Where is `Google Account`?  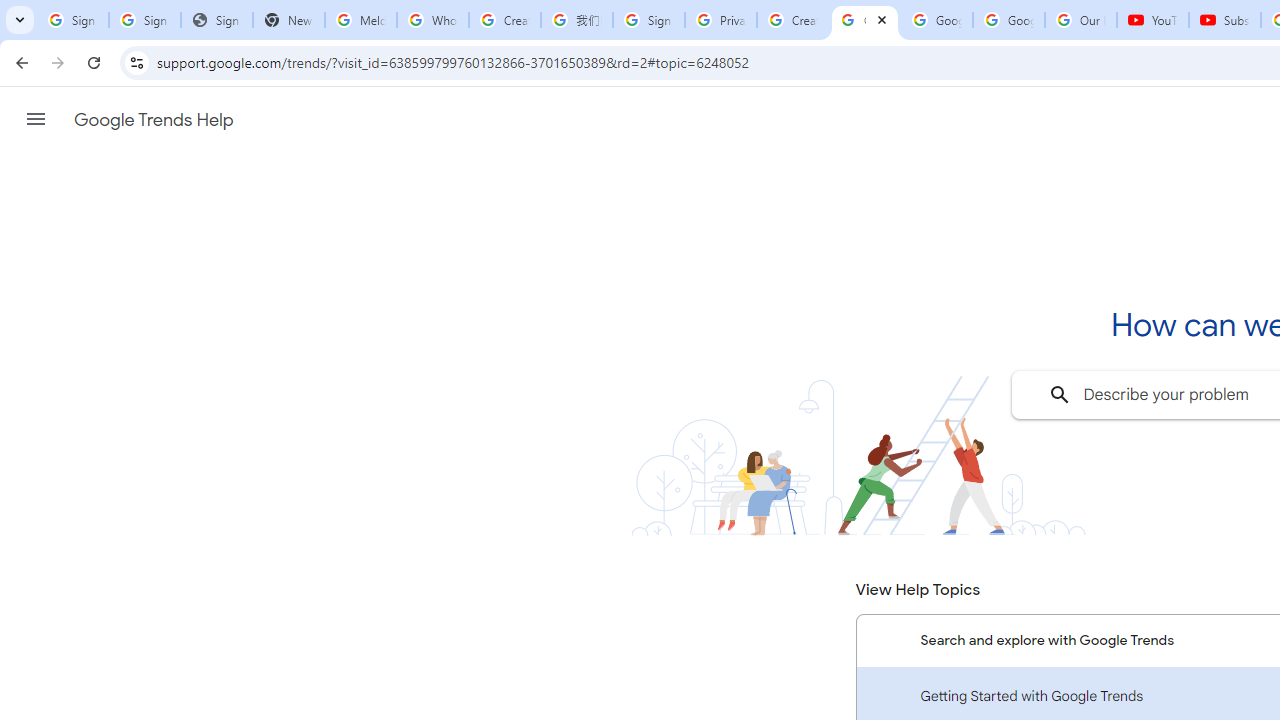
Google Account is located at coordinates (1008, 20).